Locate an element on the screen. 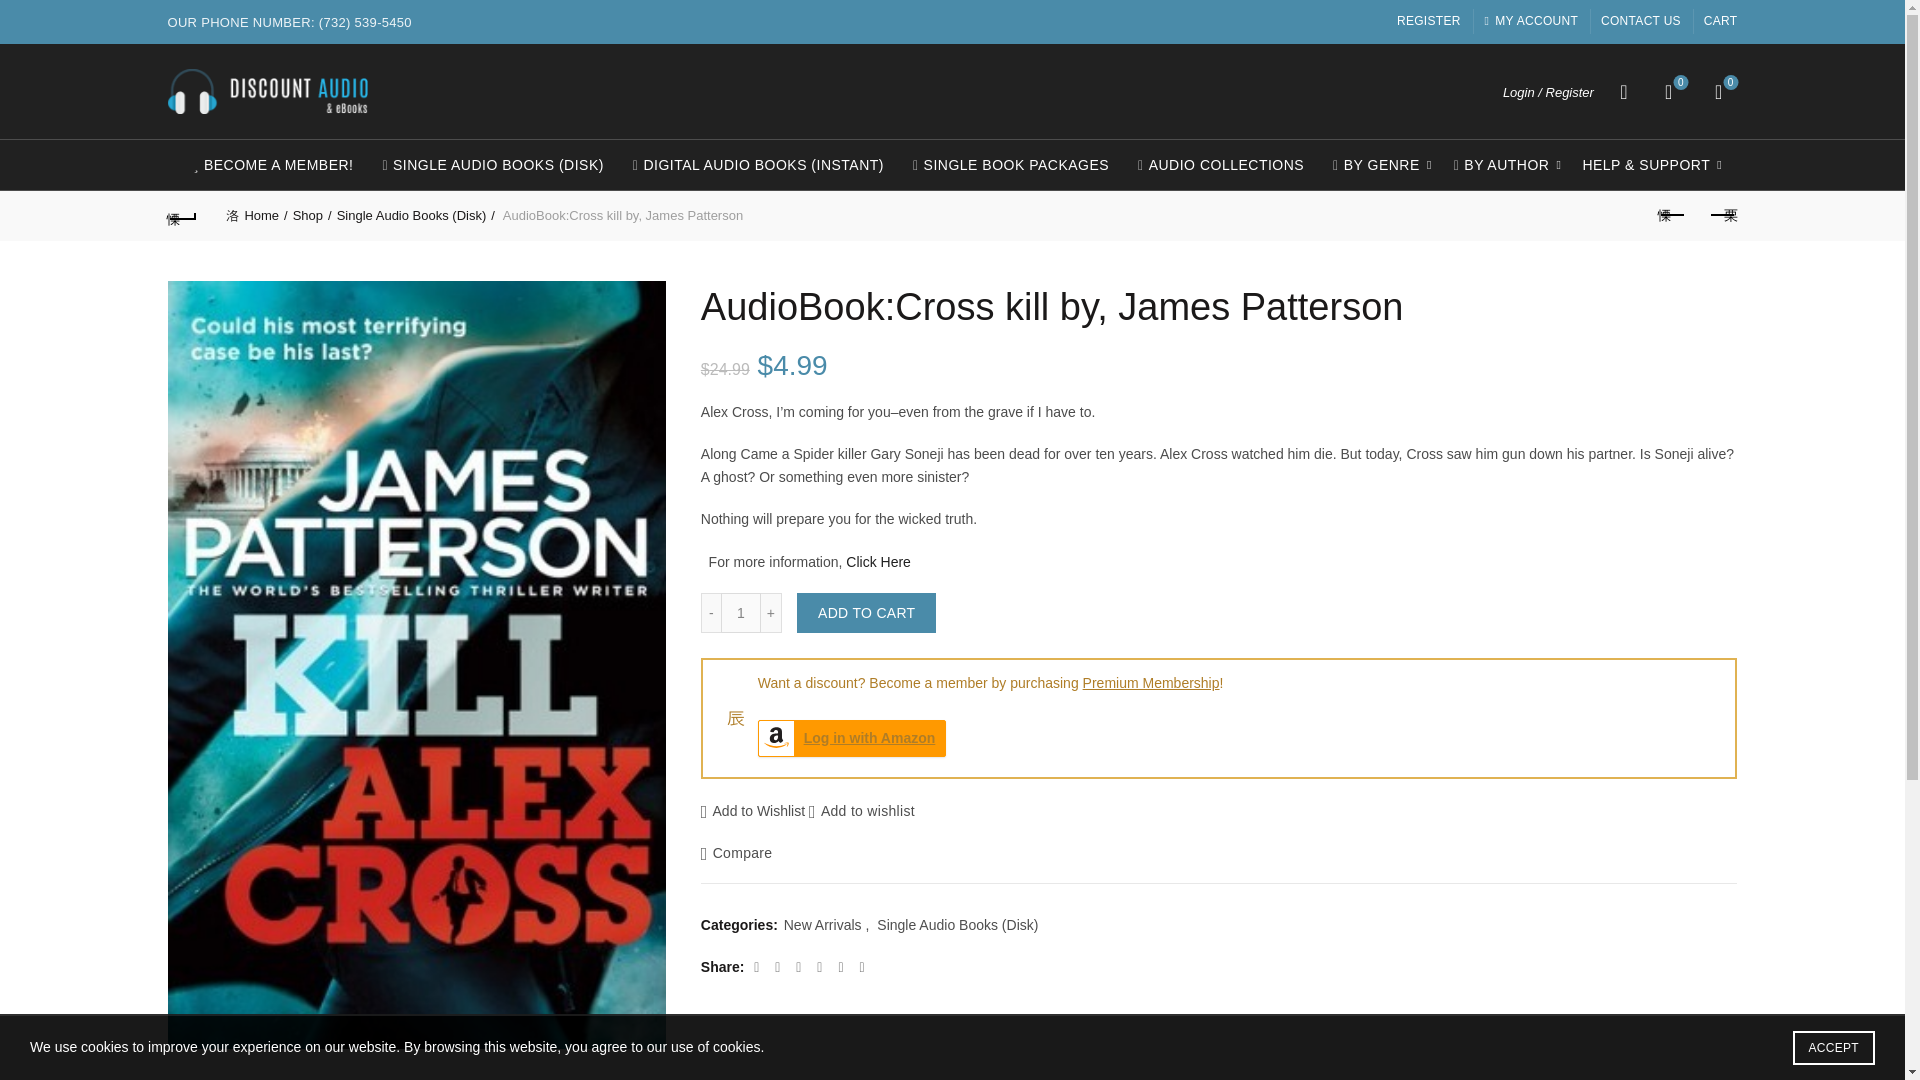  REGISTER is located at coordinates (1429, 20).